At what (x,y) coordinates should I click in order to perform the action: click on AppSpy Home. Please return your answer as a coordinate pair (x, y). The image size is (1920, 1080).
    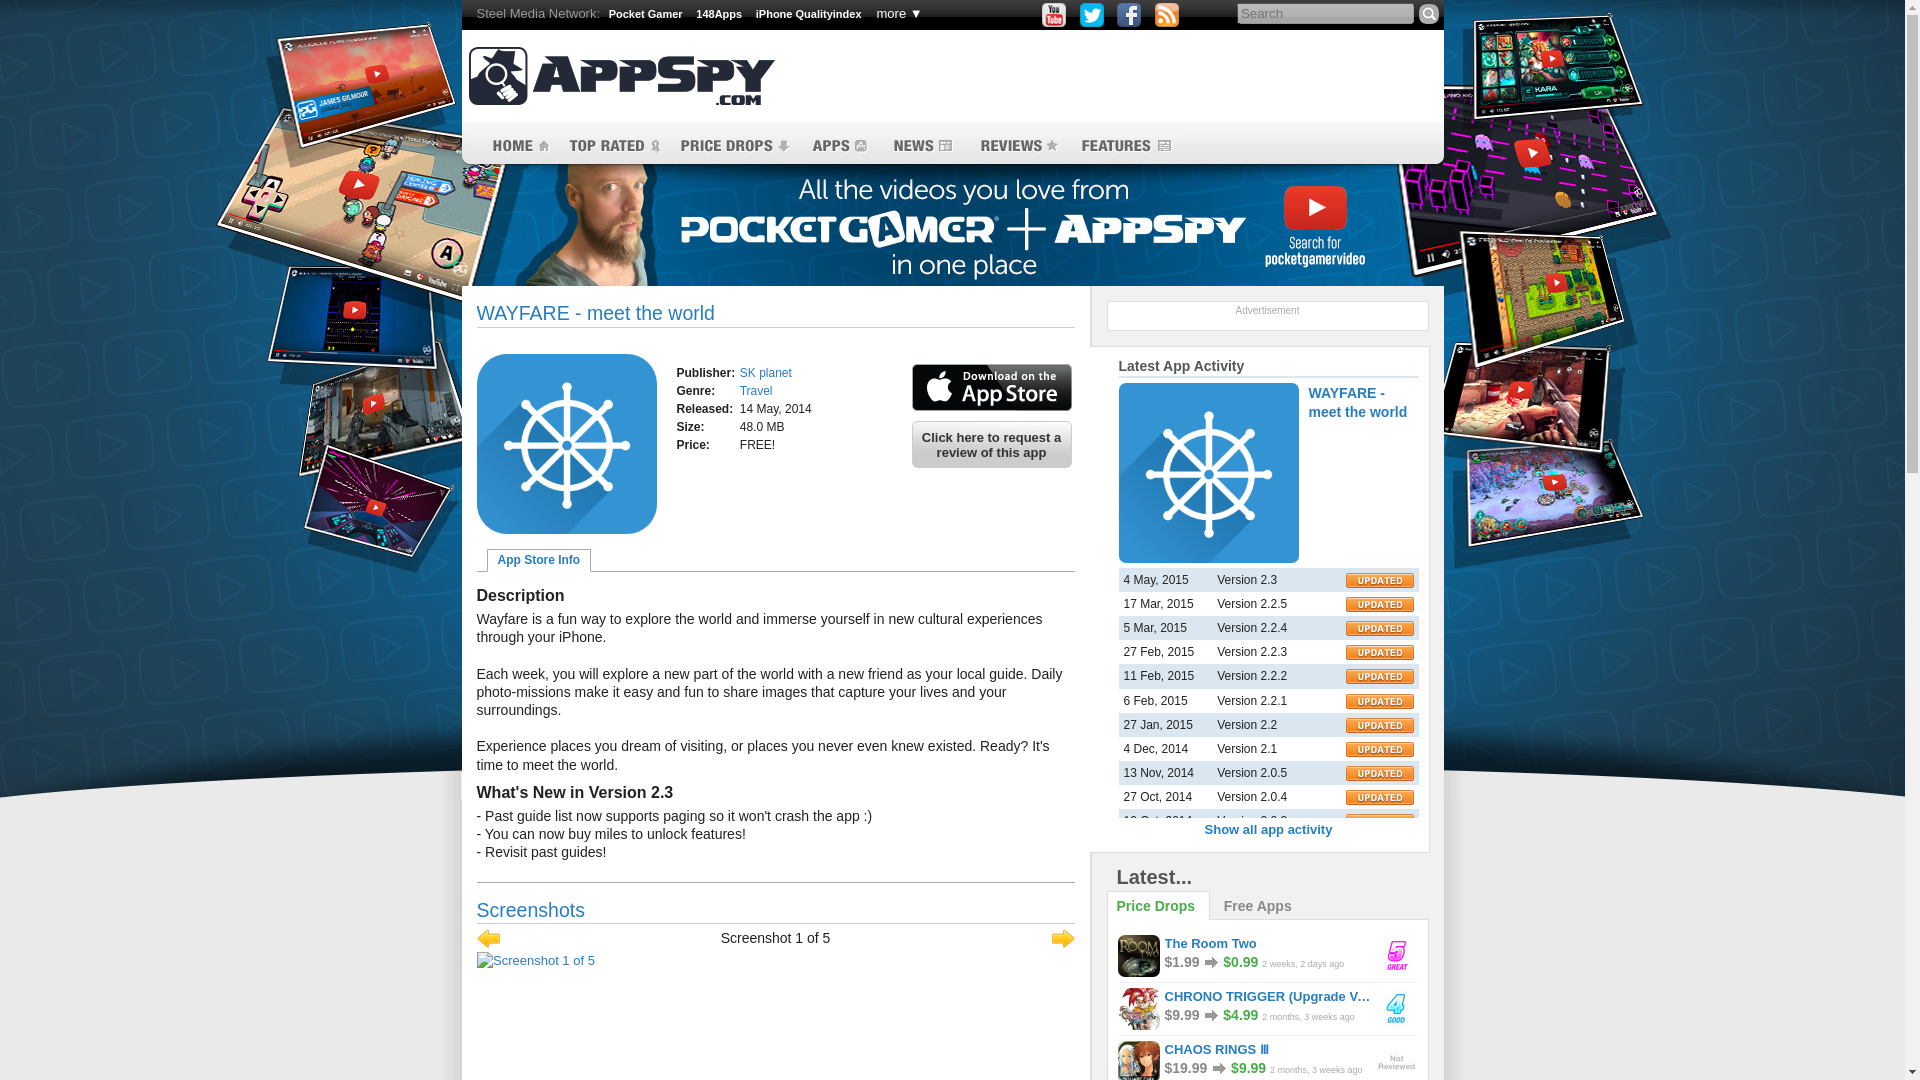
    Looking at the image, I should click on (515, 146).